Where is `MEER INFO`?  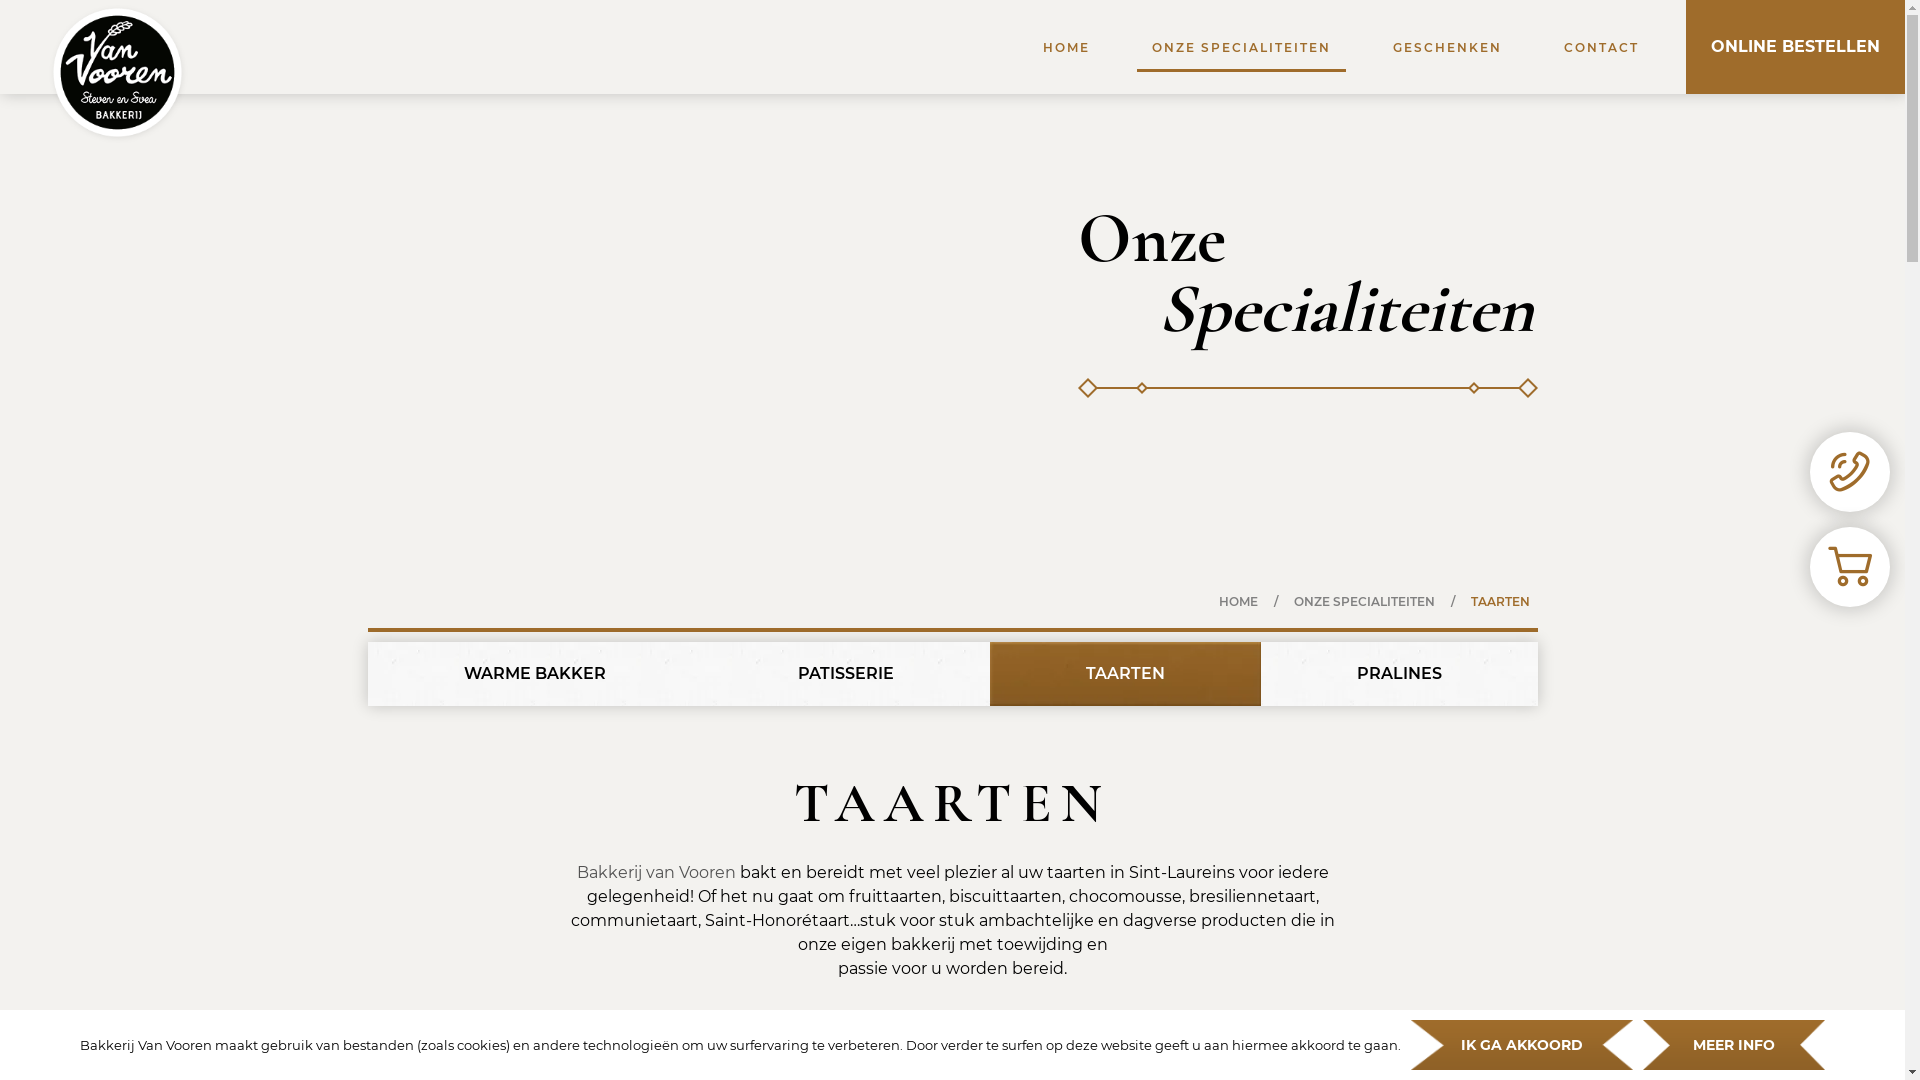
MEER INFO is located at coordinates (1734, 1045).